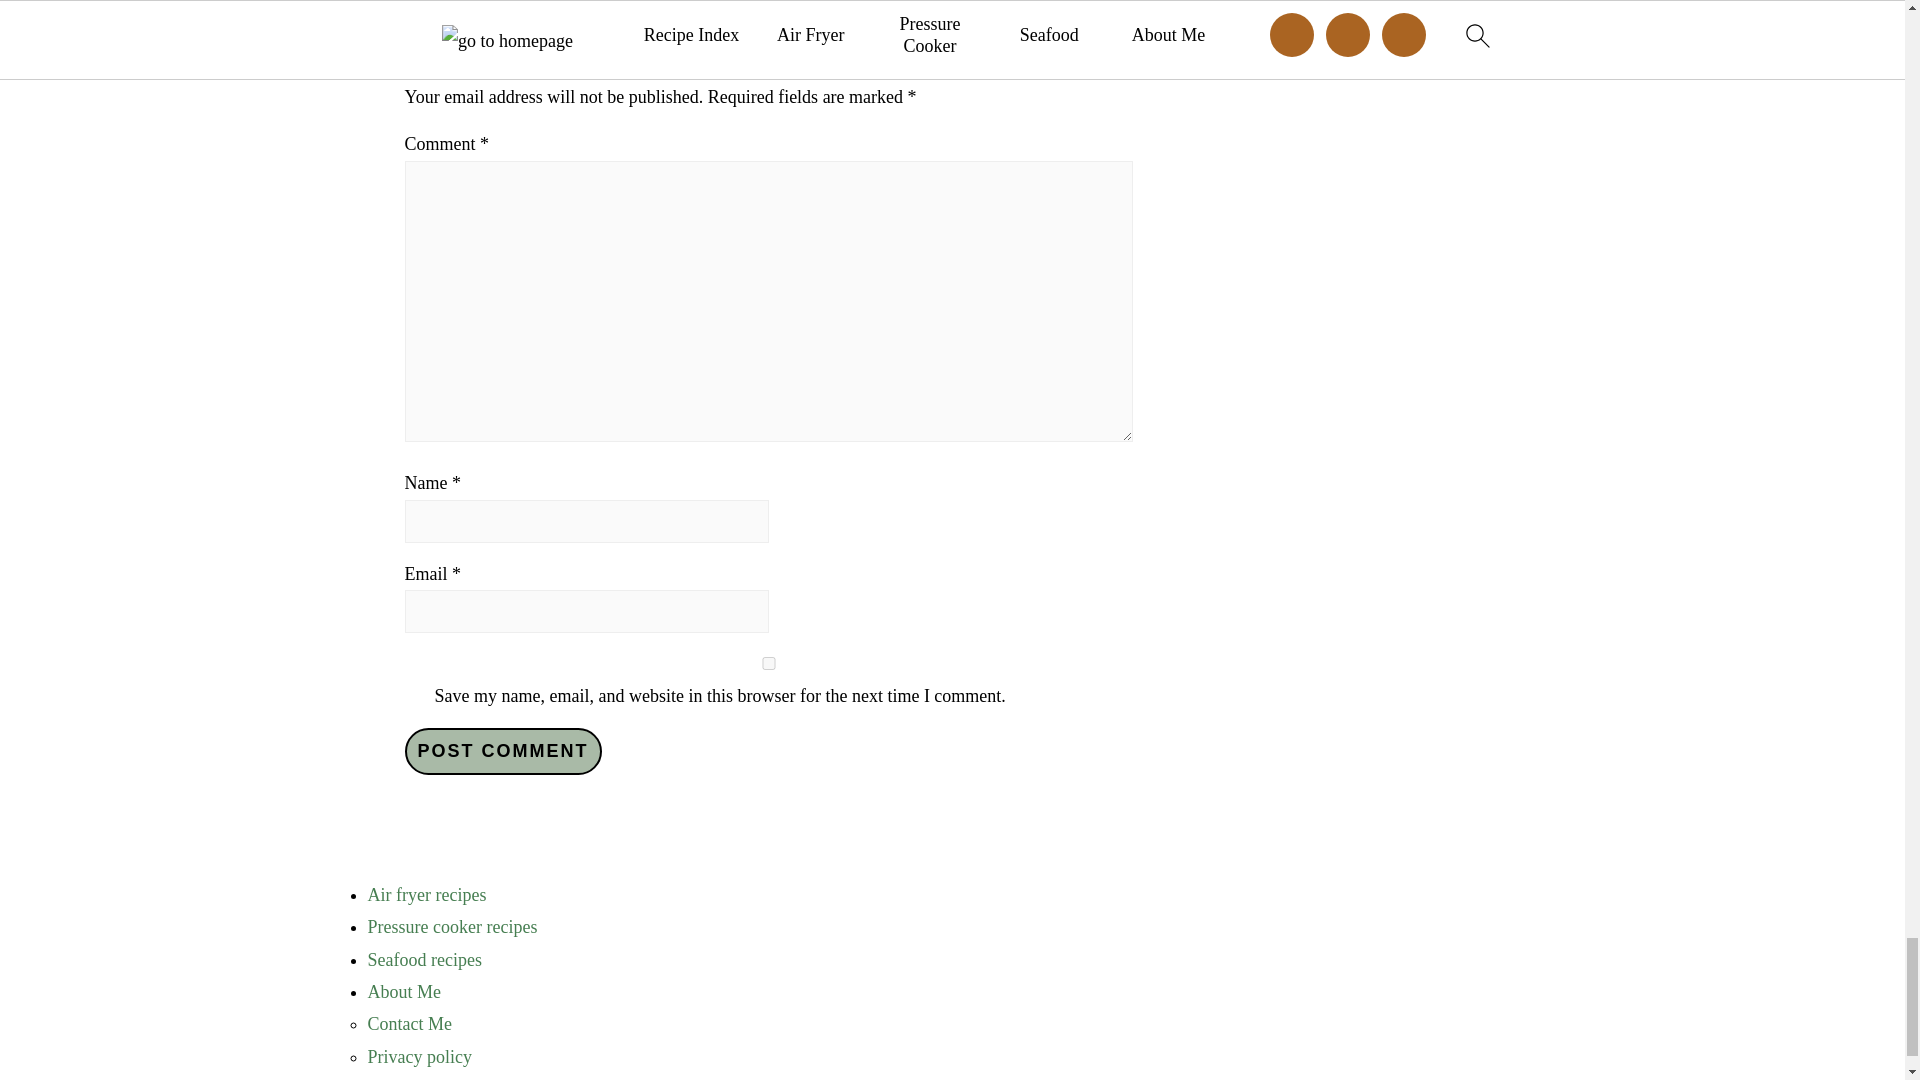  Describe the element at coordinates (502, 751) in the screenshot. I see `Post Comment` at that location.